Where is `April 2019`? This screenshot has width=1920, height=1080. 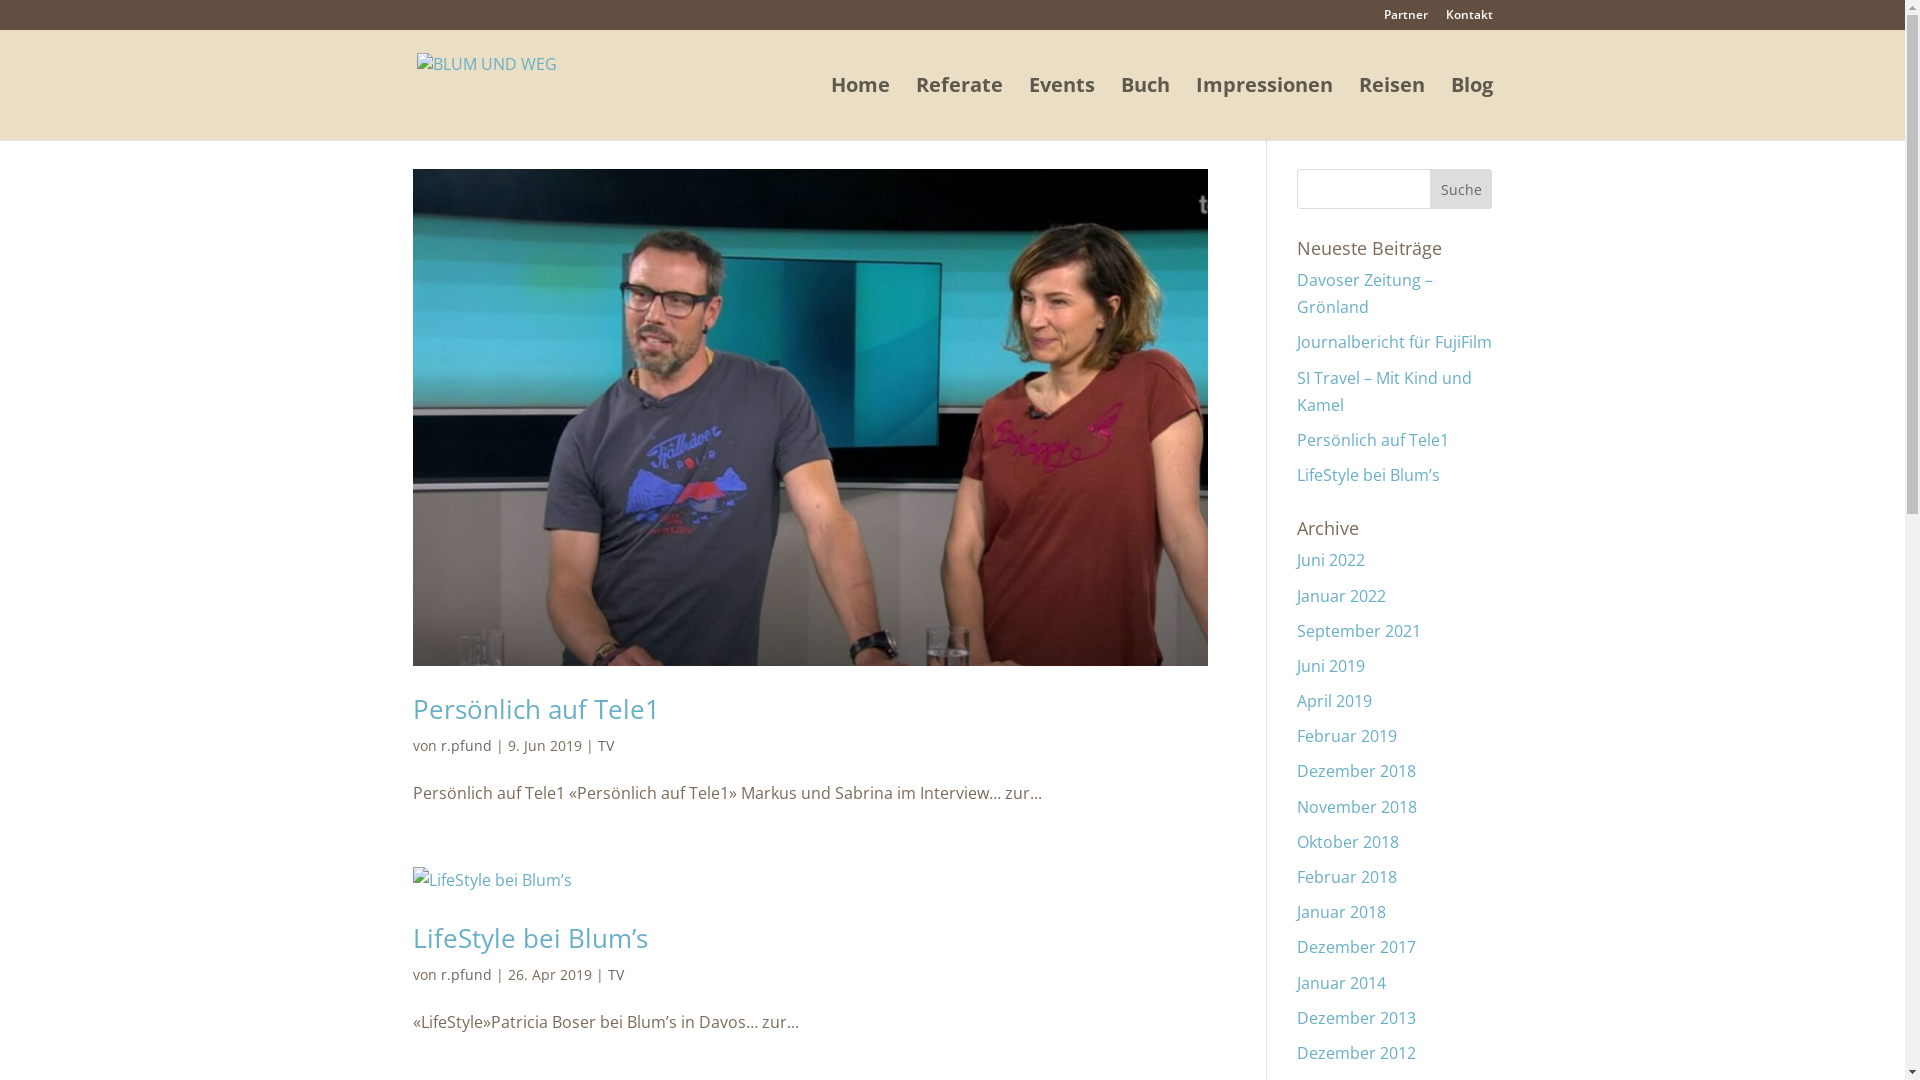 April 2019 is located at coordinates (1334, 701).